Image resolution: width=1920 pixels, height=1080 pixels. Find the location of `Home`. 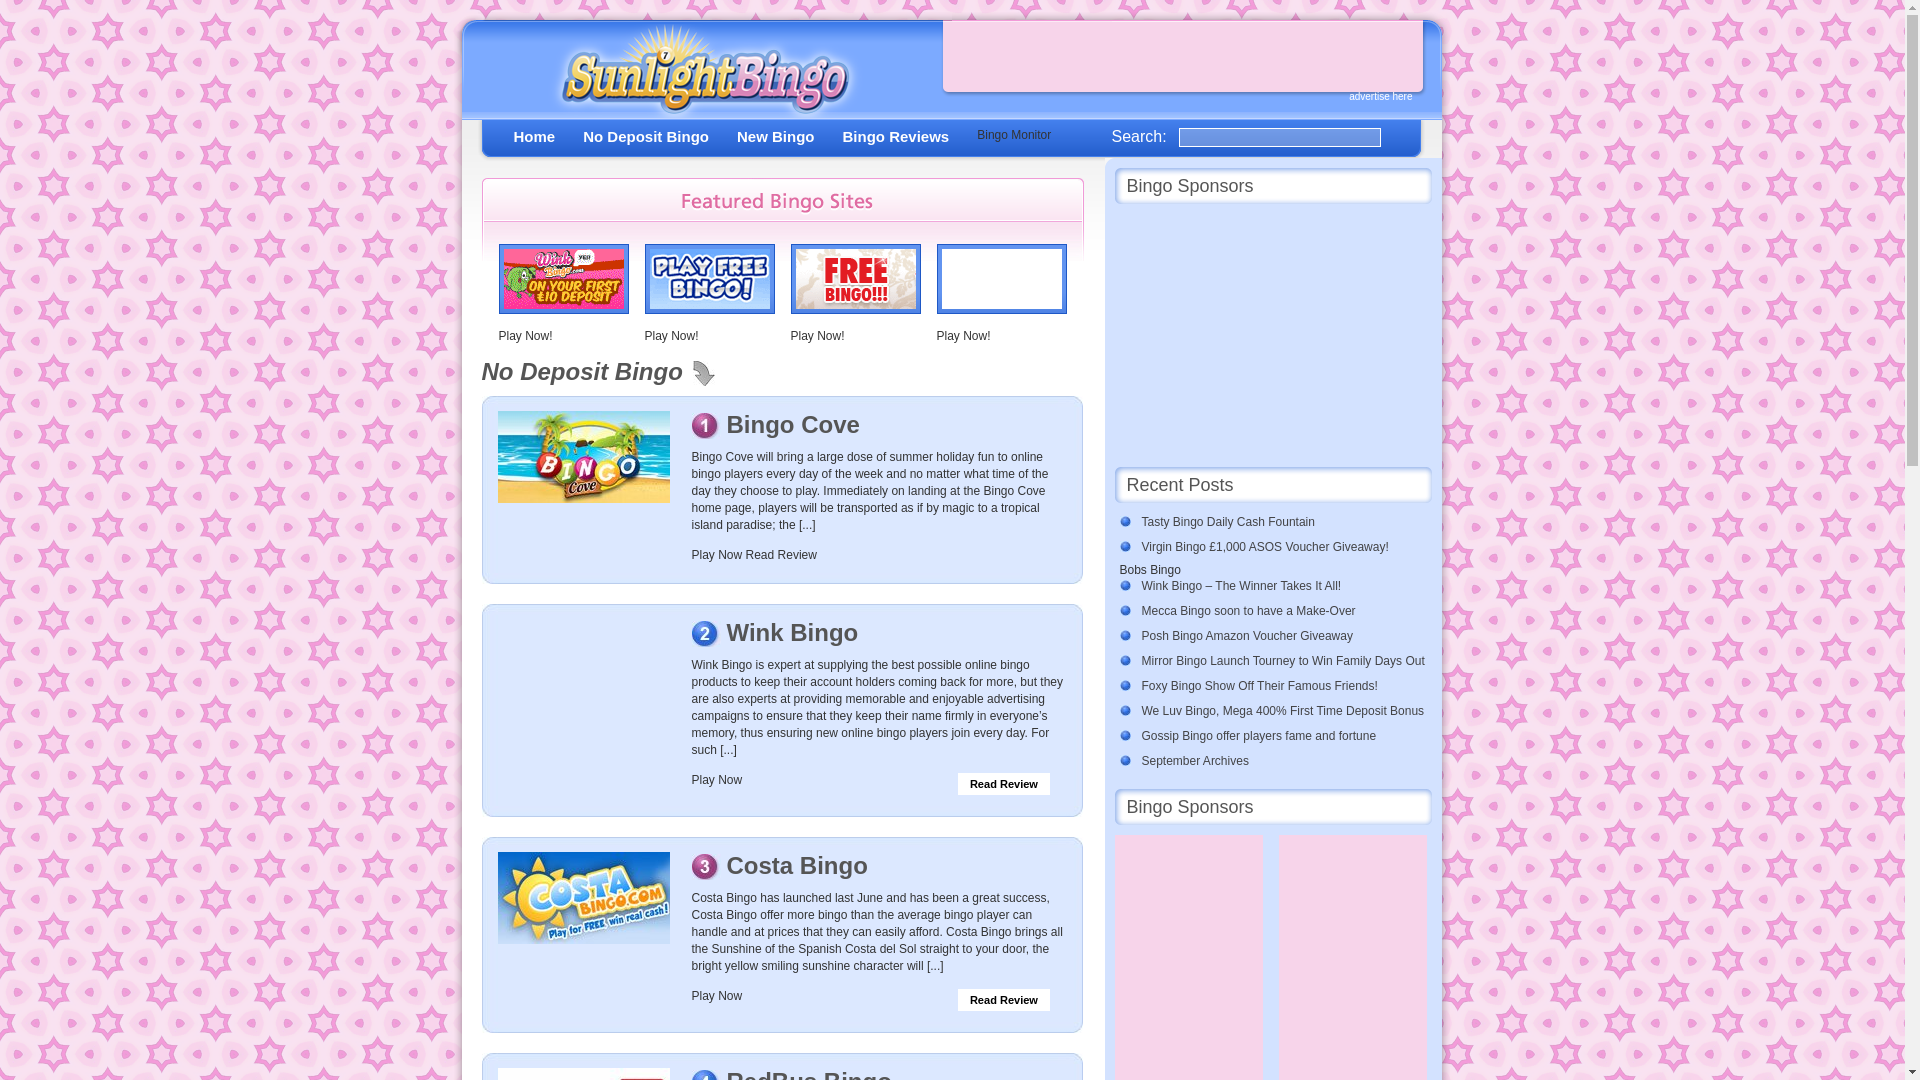

Home is located at coordinates (535, 136).